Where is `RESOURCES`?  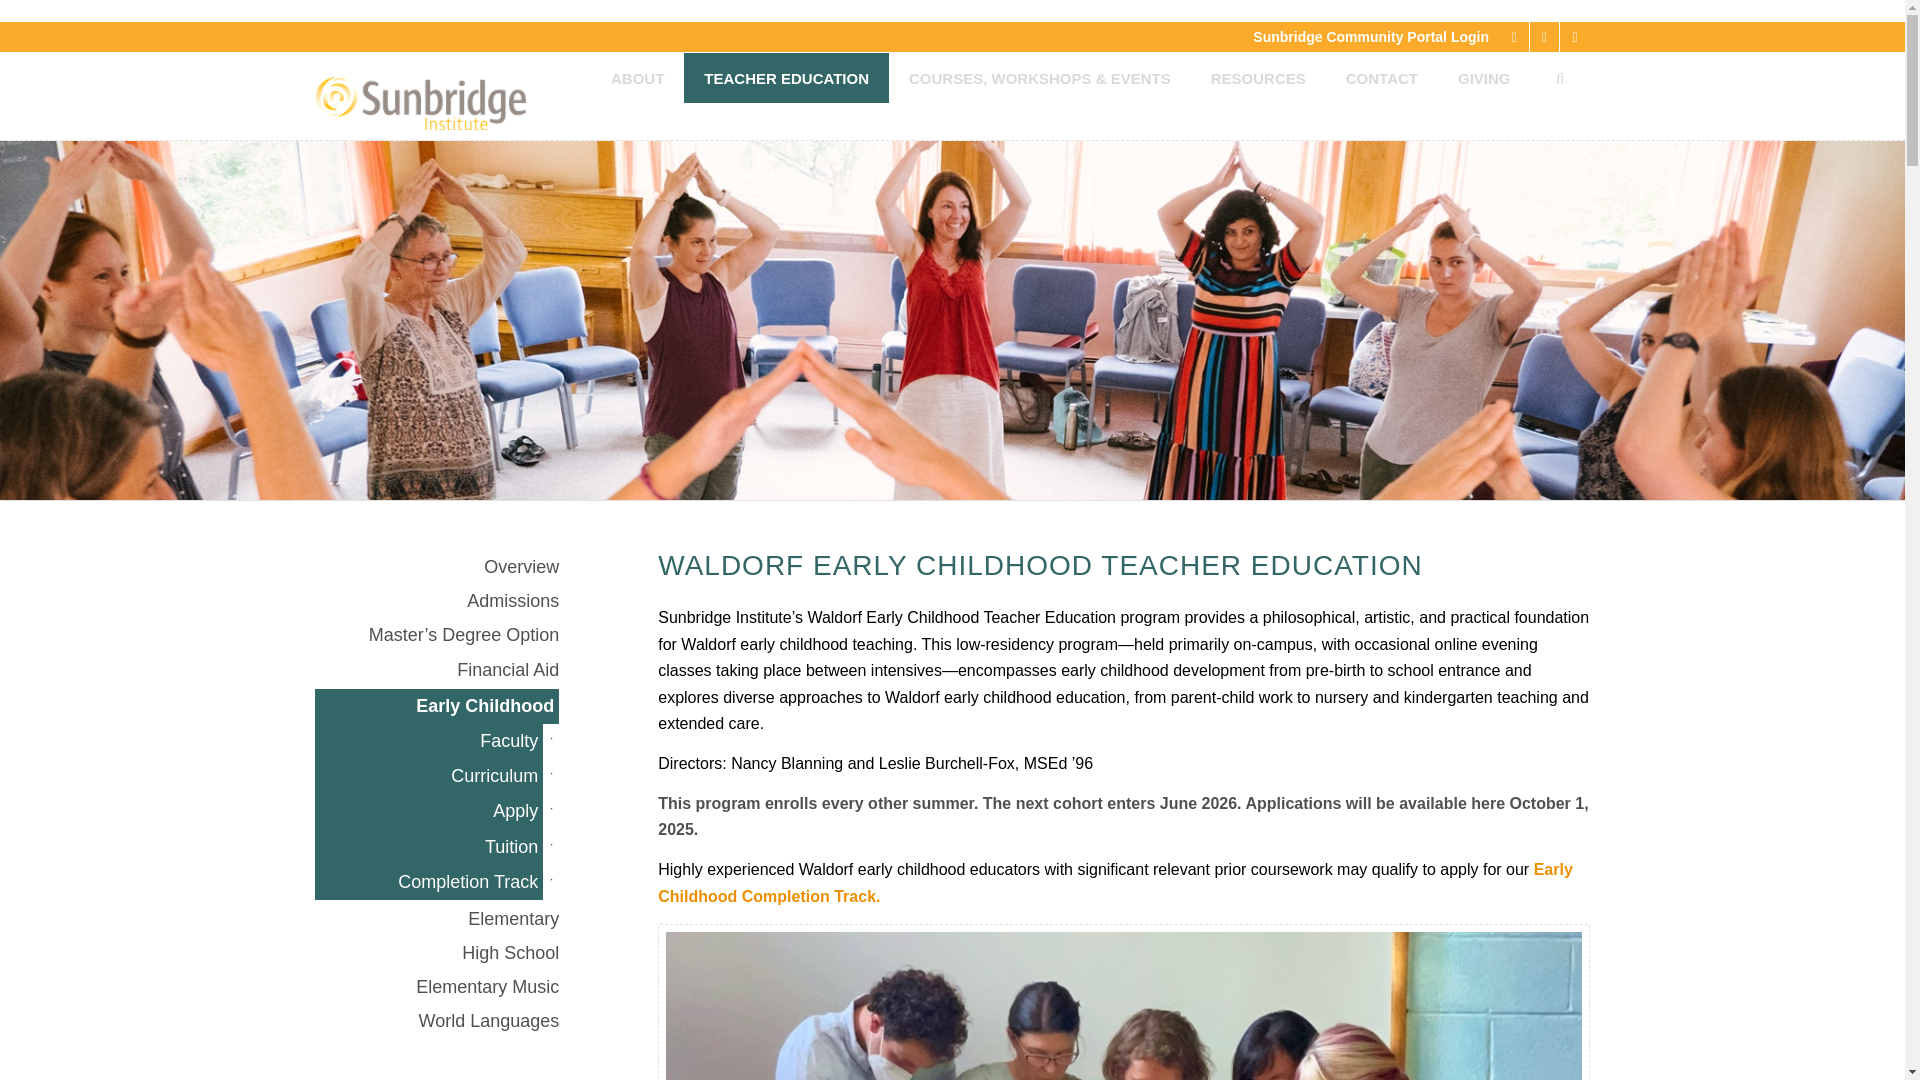
RESOURCES is located at coordinates (1258, 76).